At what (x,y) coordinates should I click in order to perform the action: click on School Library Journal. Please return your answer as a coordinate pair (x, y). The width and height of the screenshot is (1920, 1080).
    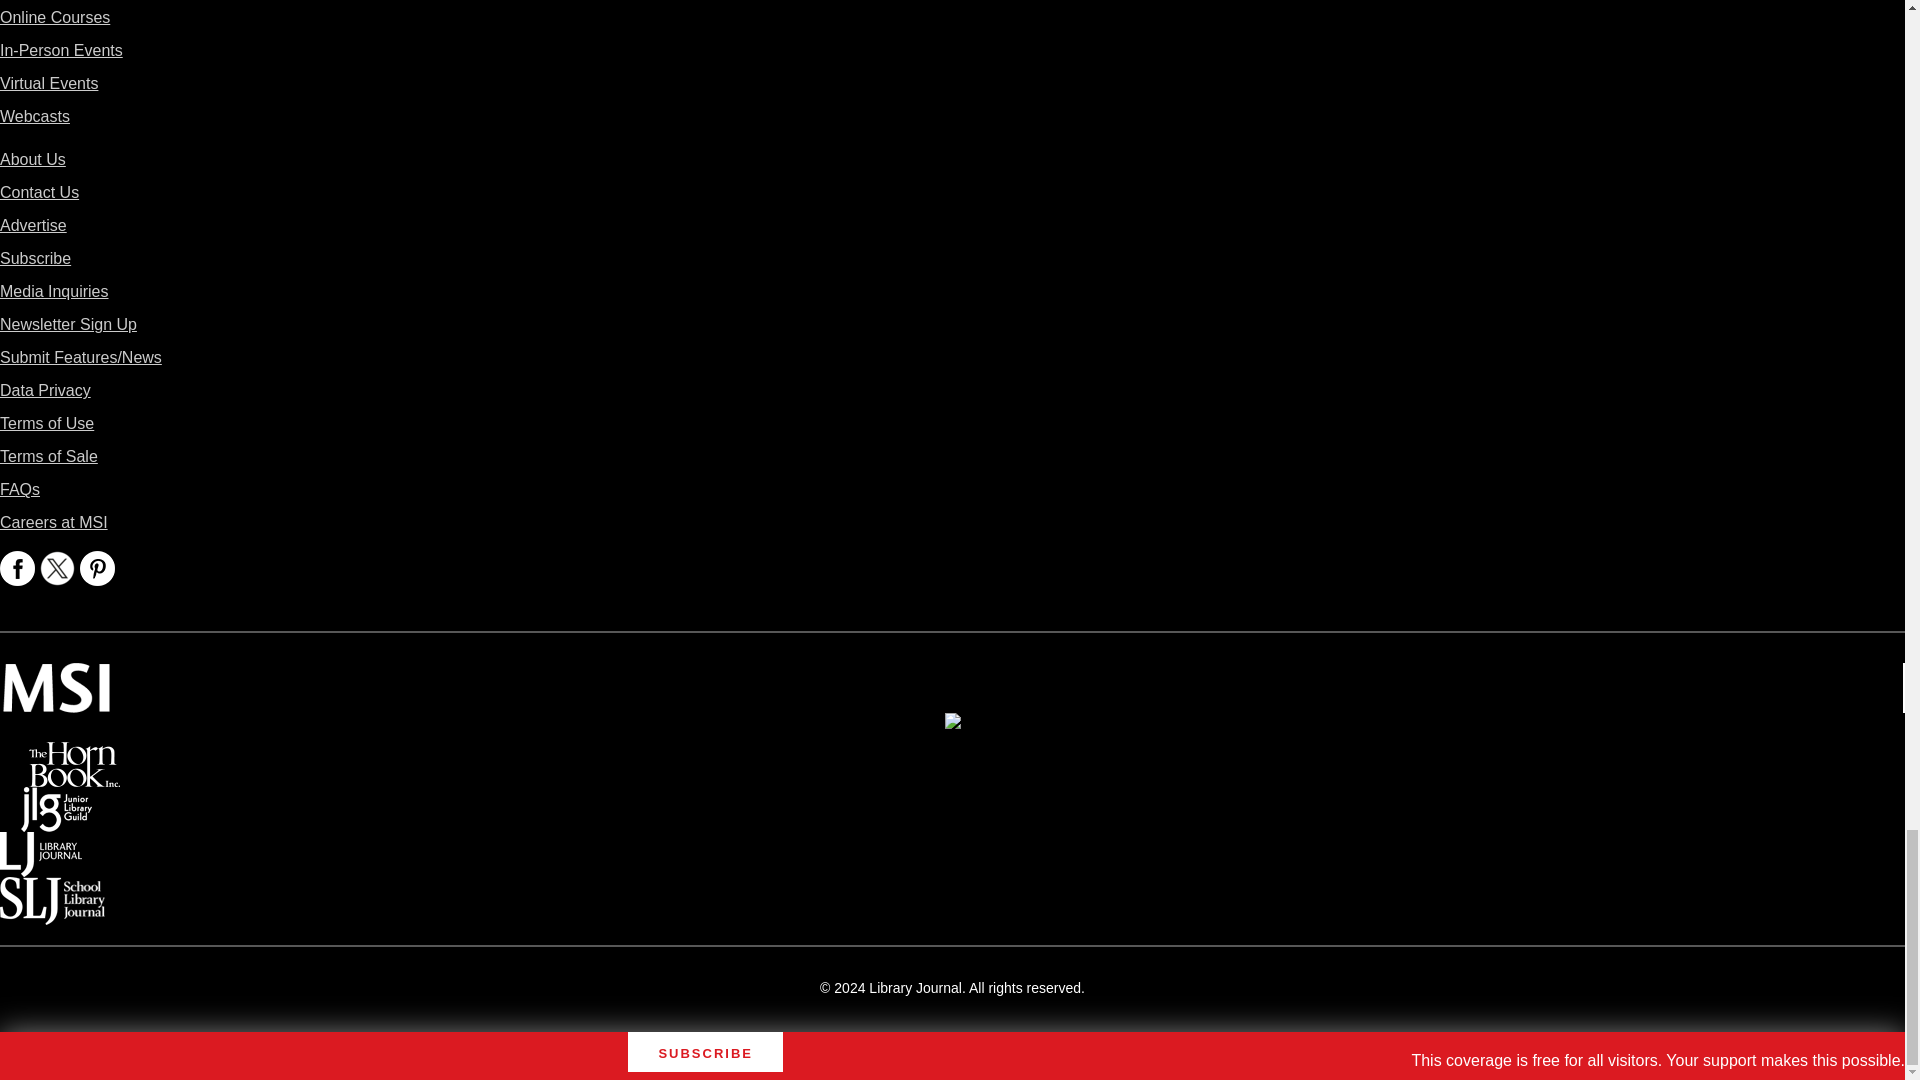
    Looking at the image, I should click on (52, 890).